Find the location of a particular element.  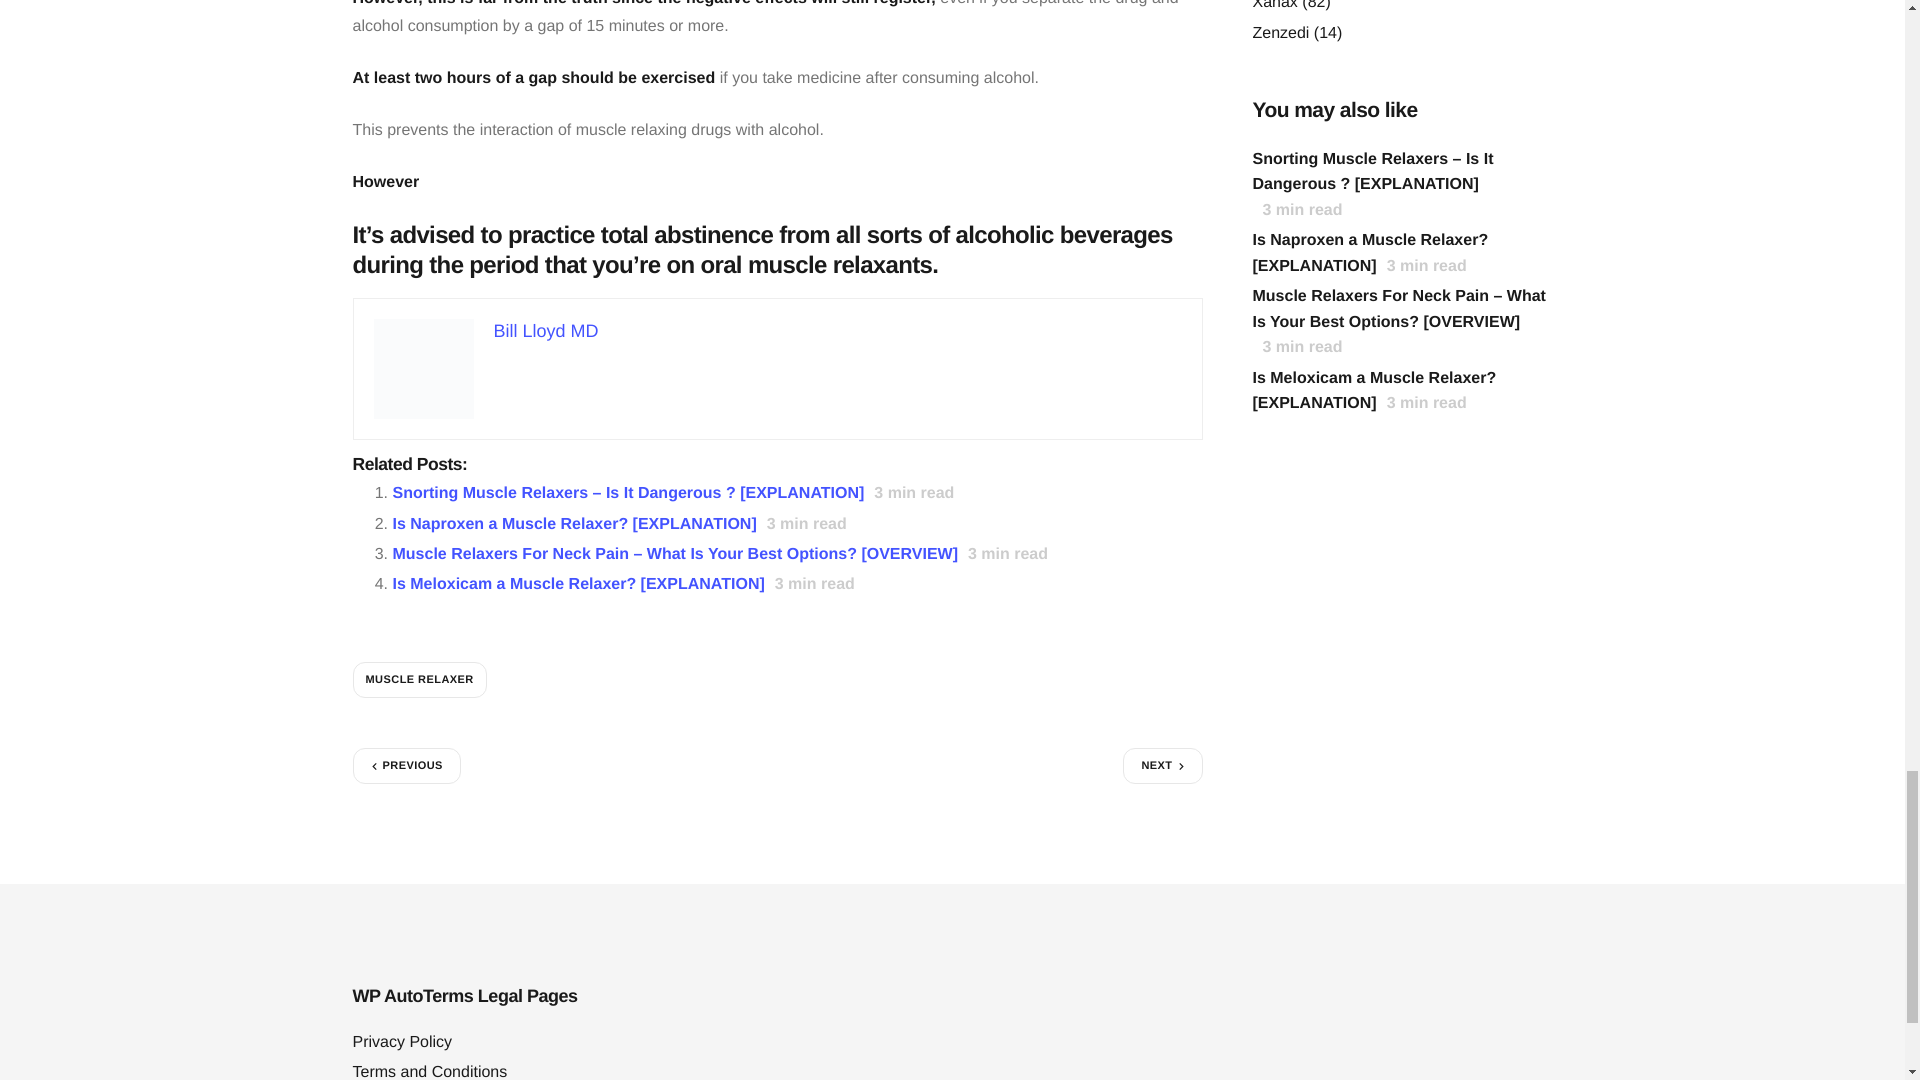

NEXT is located at coordinates (1162, 766).